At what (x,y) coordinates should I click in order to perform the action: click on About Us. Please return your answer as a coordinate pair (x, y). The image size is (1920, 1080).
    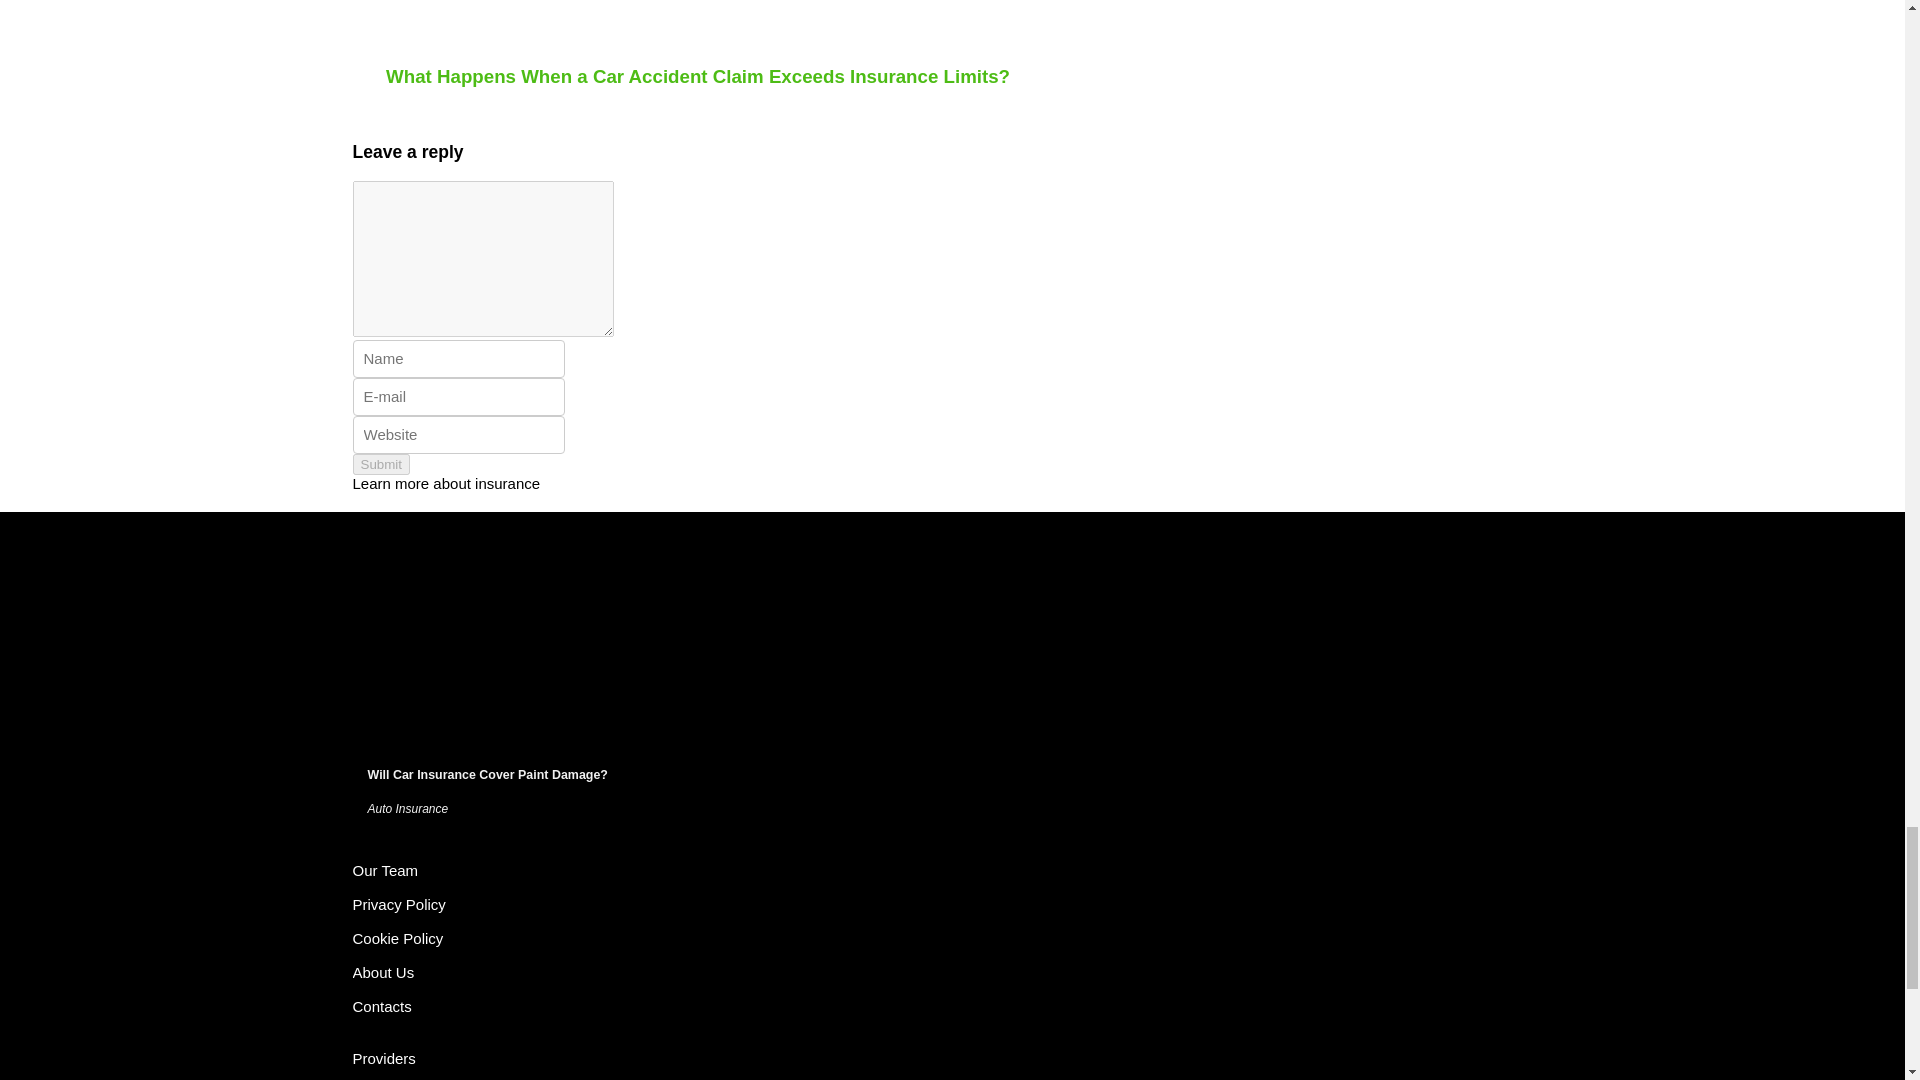
    Looking at the image, I should click on (382, 972).